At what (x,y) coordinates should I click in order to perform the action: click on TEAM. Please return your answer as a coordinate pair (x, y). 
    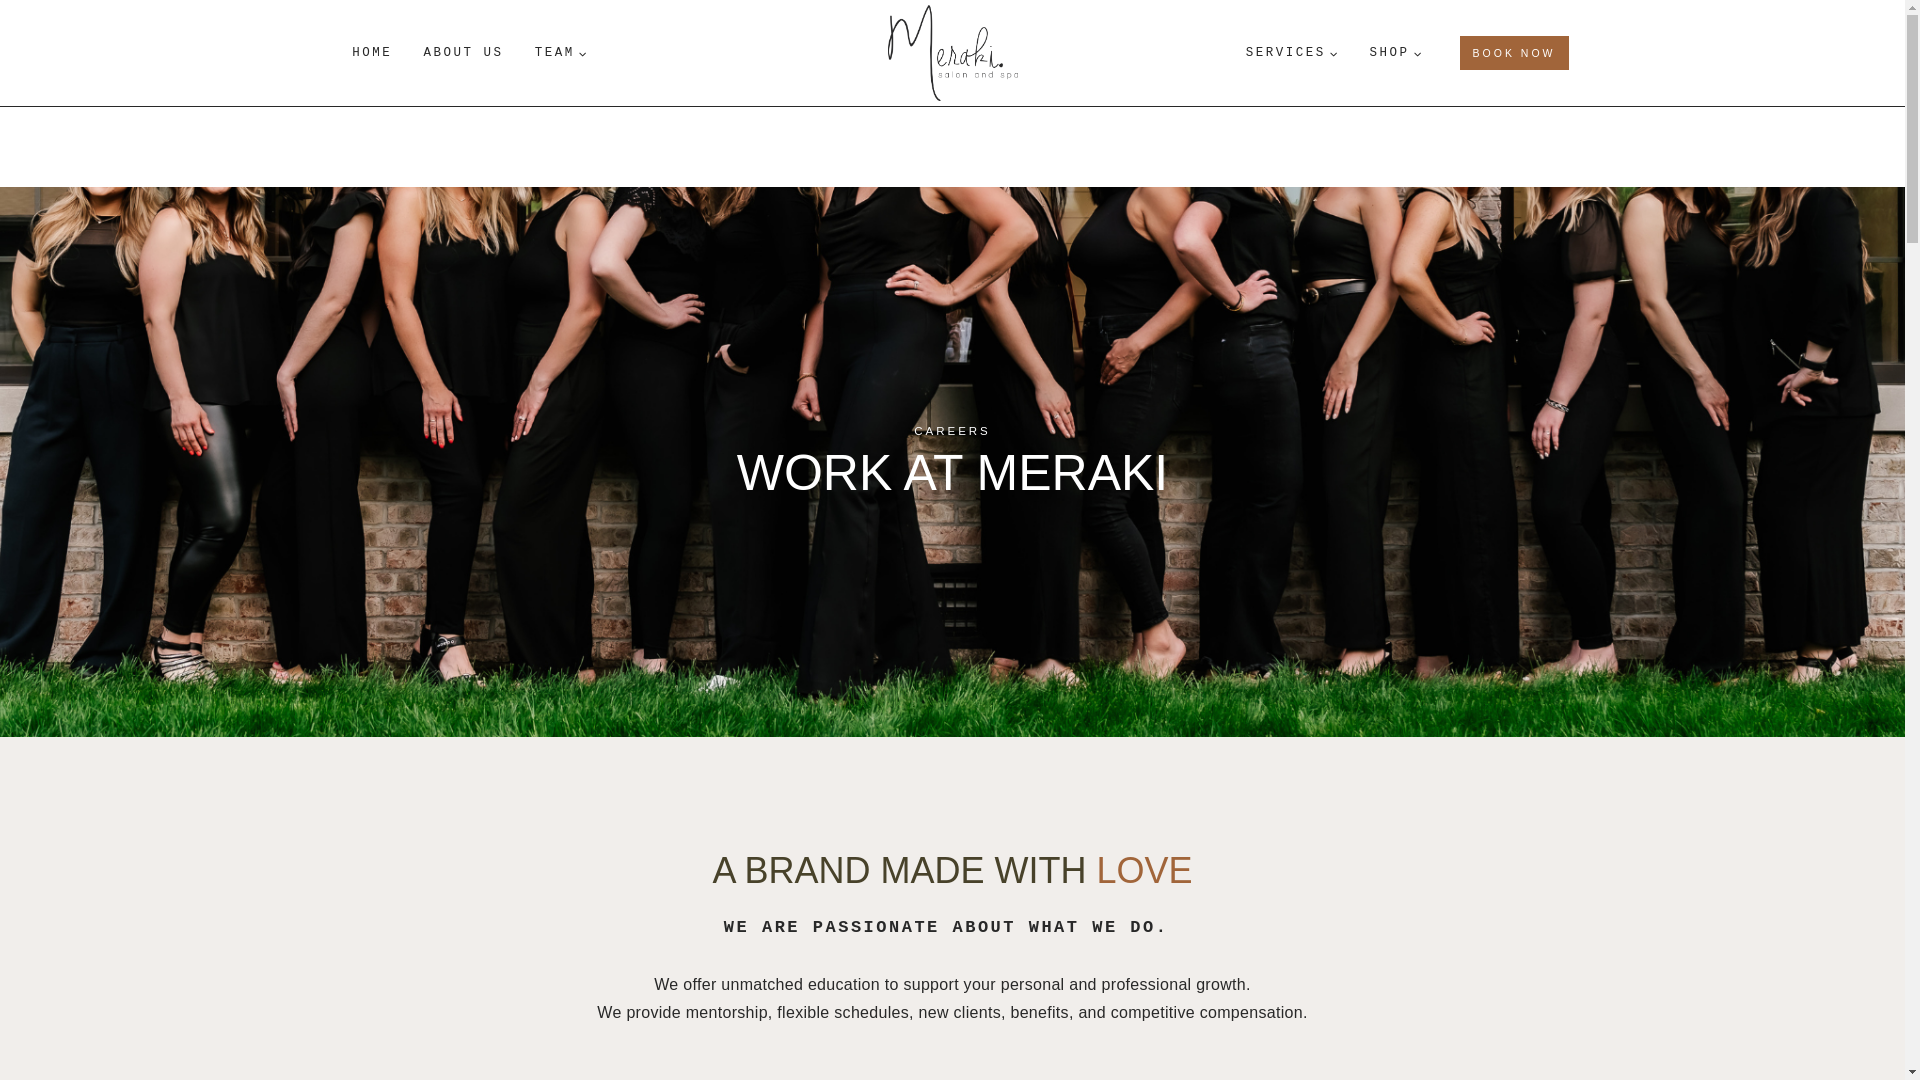
    Looking at the image, I should click on (560, 52).